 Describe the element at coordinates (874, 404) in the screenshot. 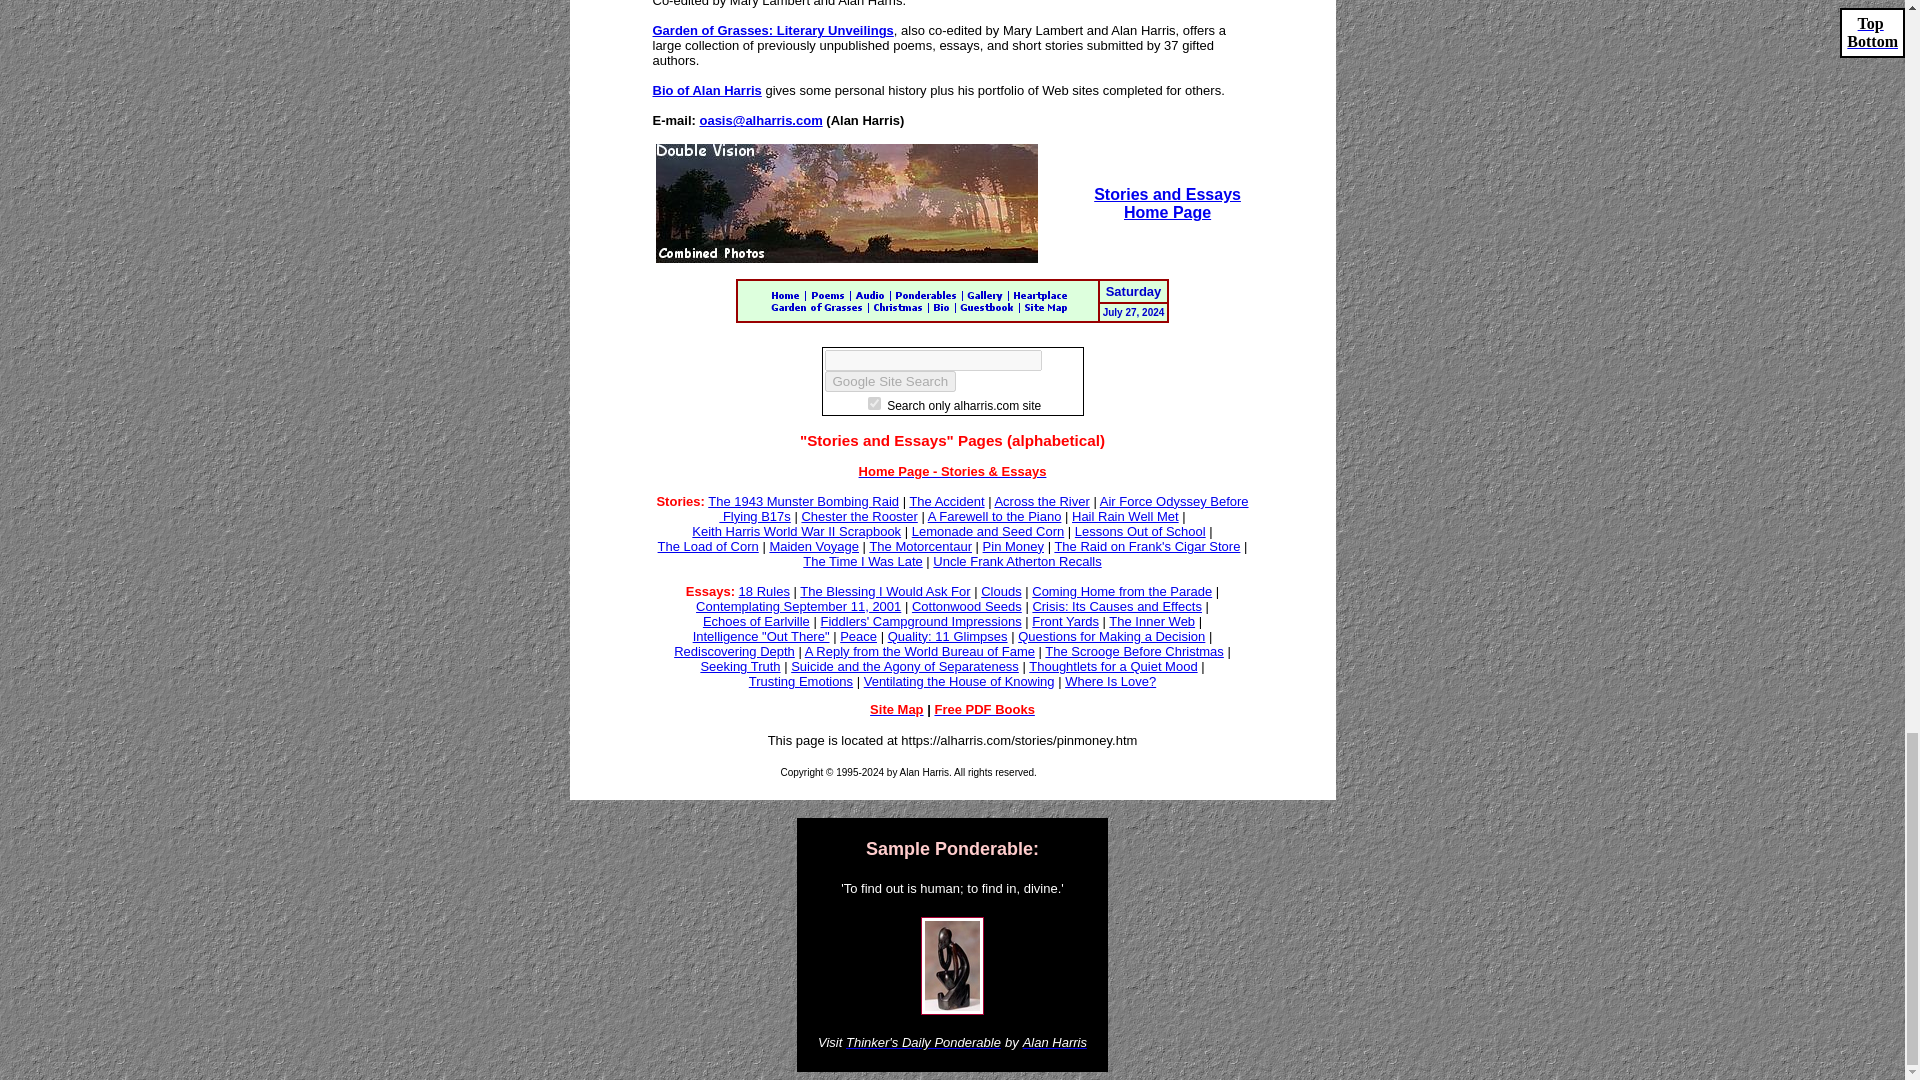

I see `alharris.com` at that location.